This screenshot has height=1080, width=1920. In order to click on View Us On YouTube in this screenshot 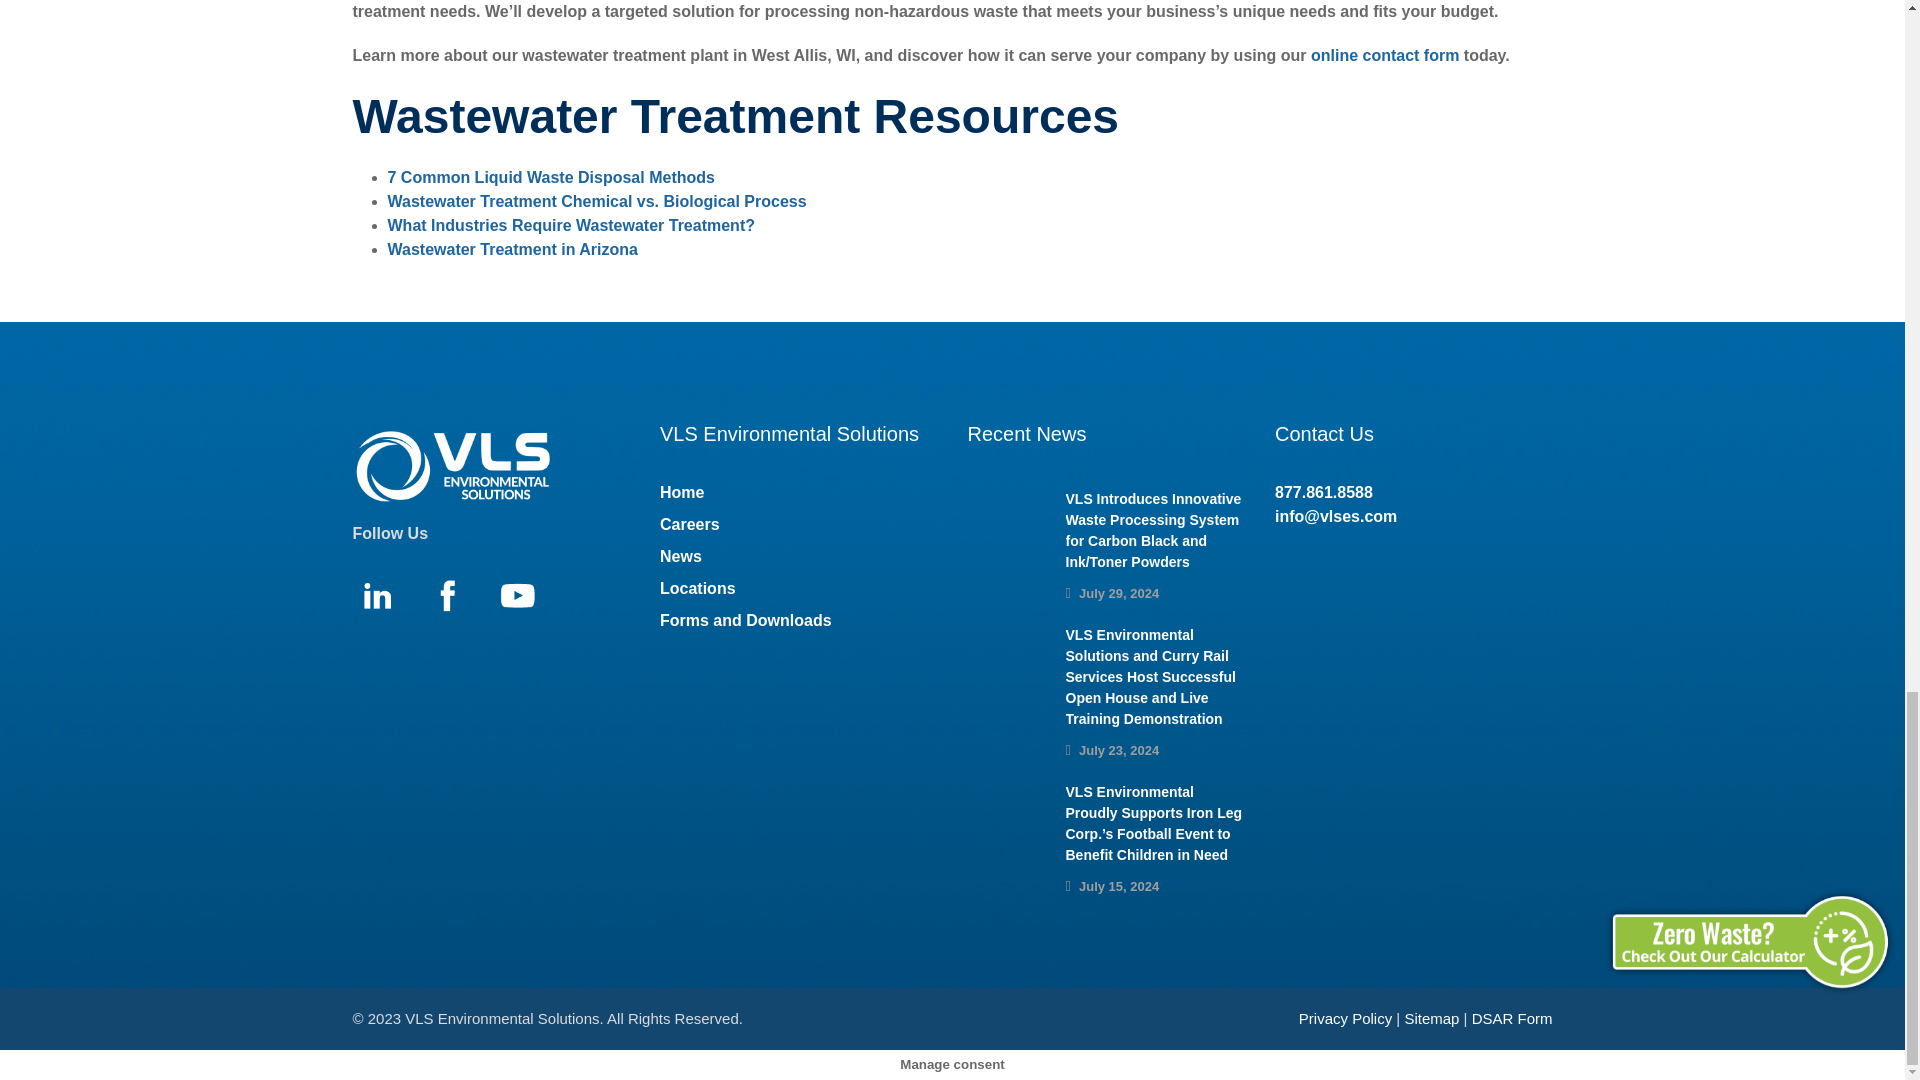, I will do `click(526, 601)`.